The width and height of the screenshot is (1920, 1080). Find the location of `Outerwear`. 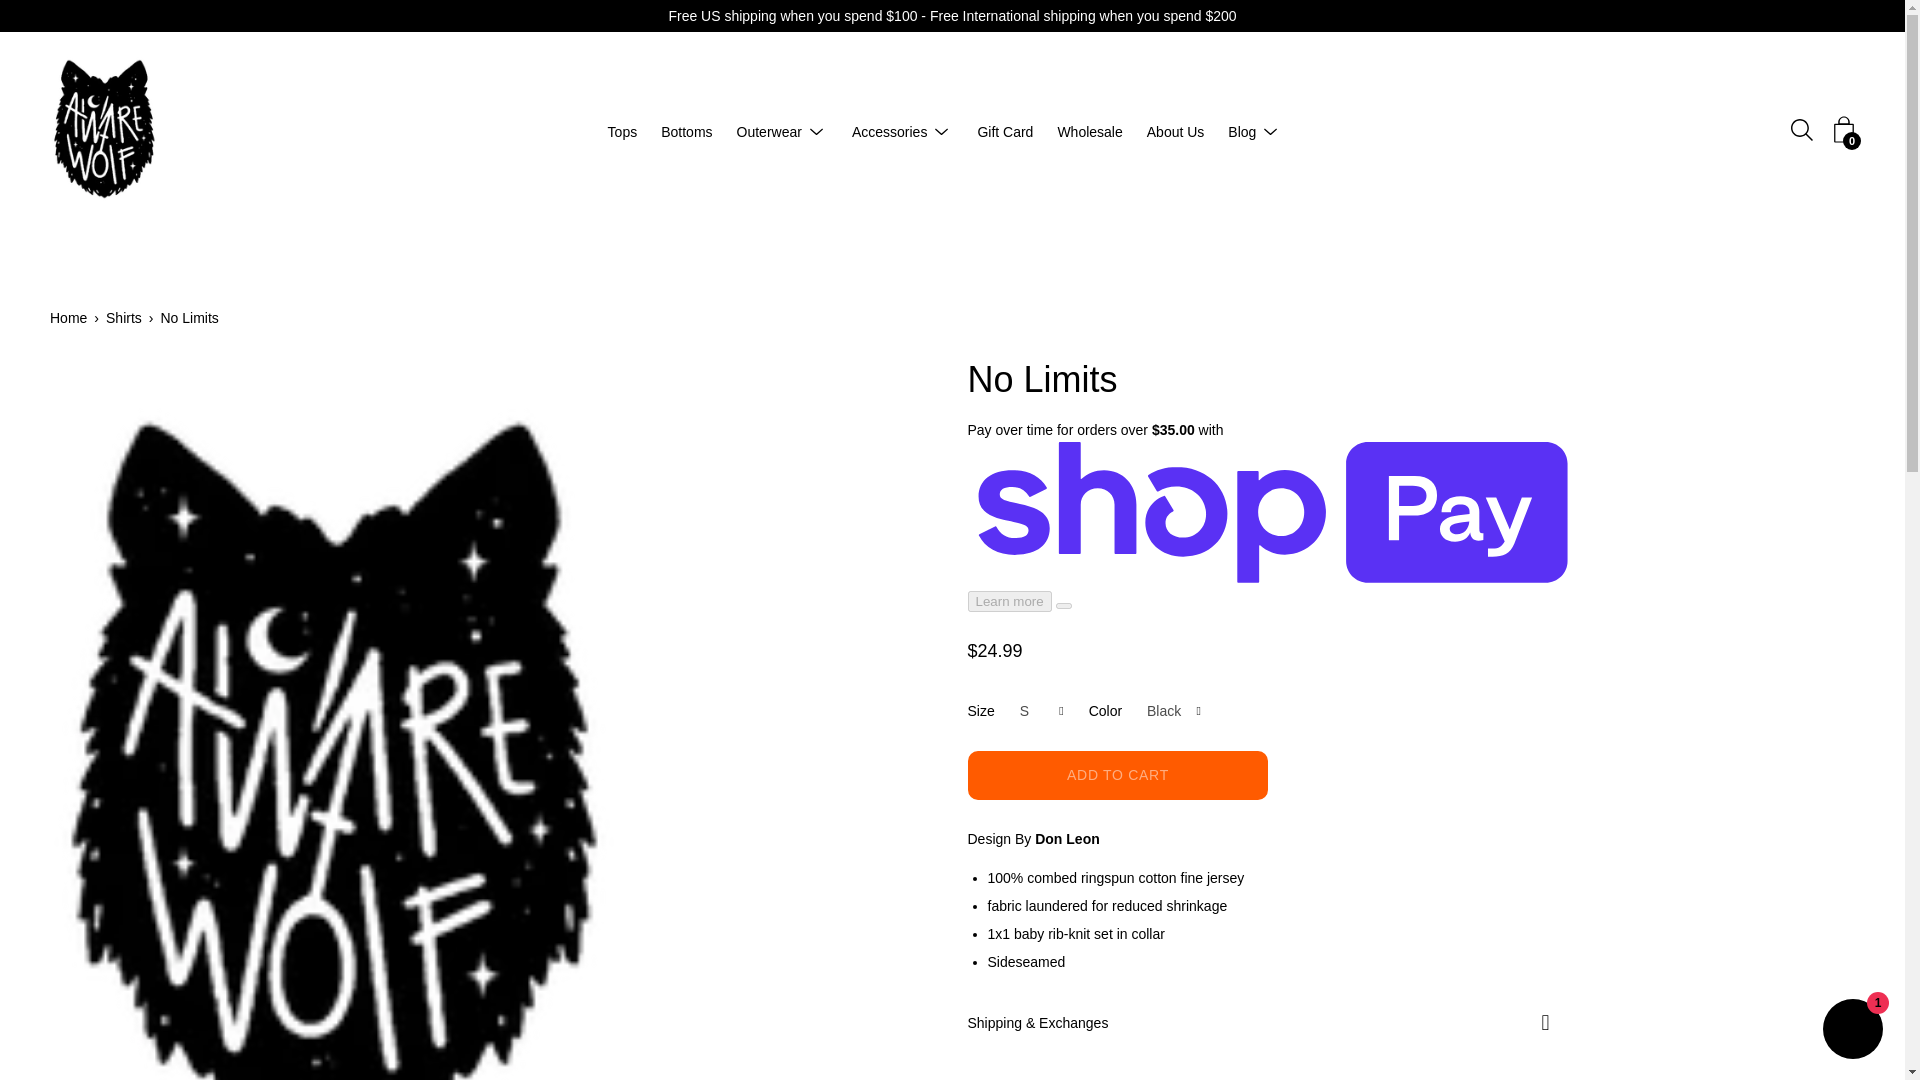

Outerwear is located at coordinates (770, 131).